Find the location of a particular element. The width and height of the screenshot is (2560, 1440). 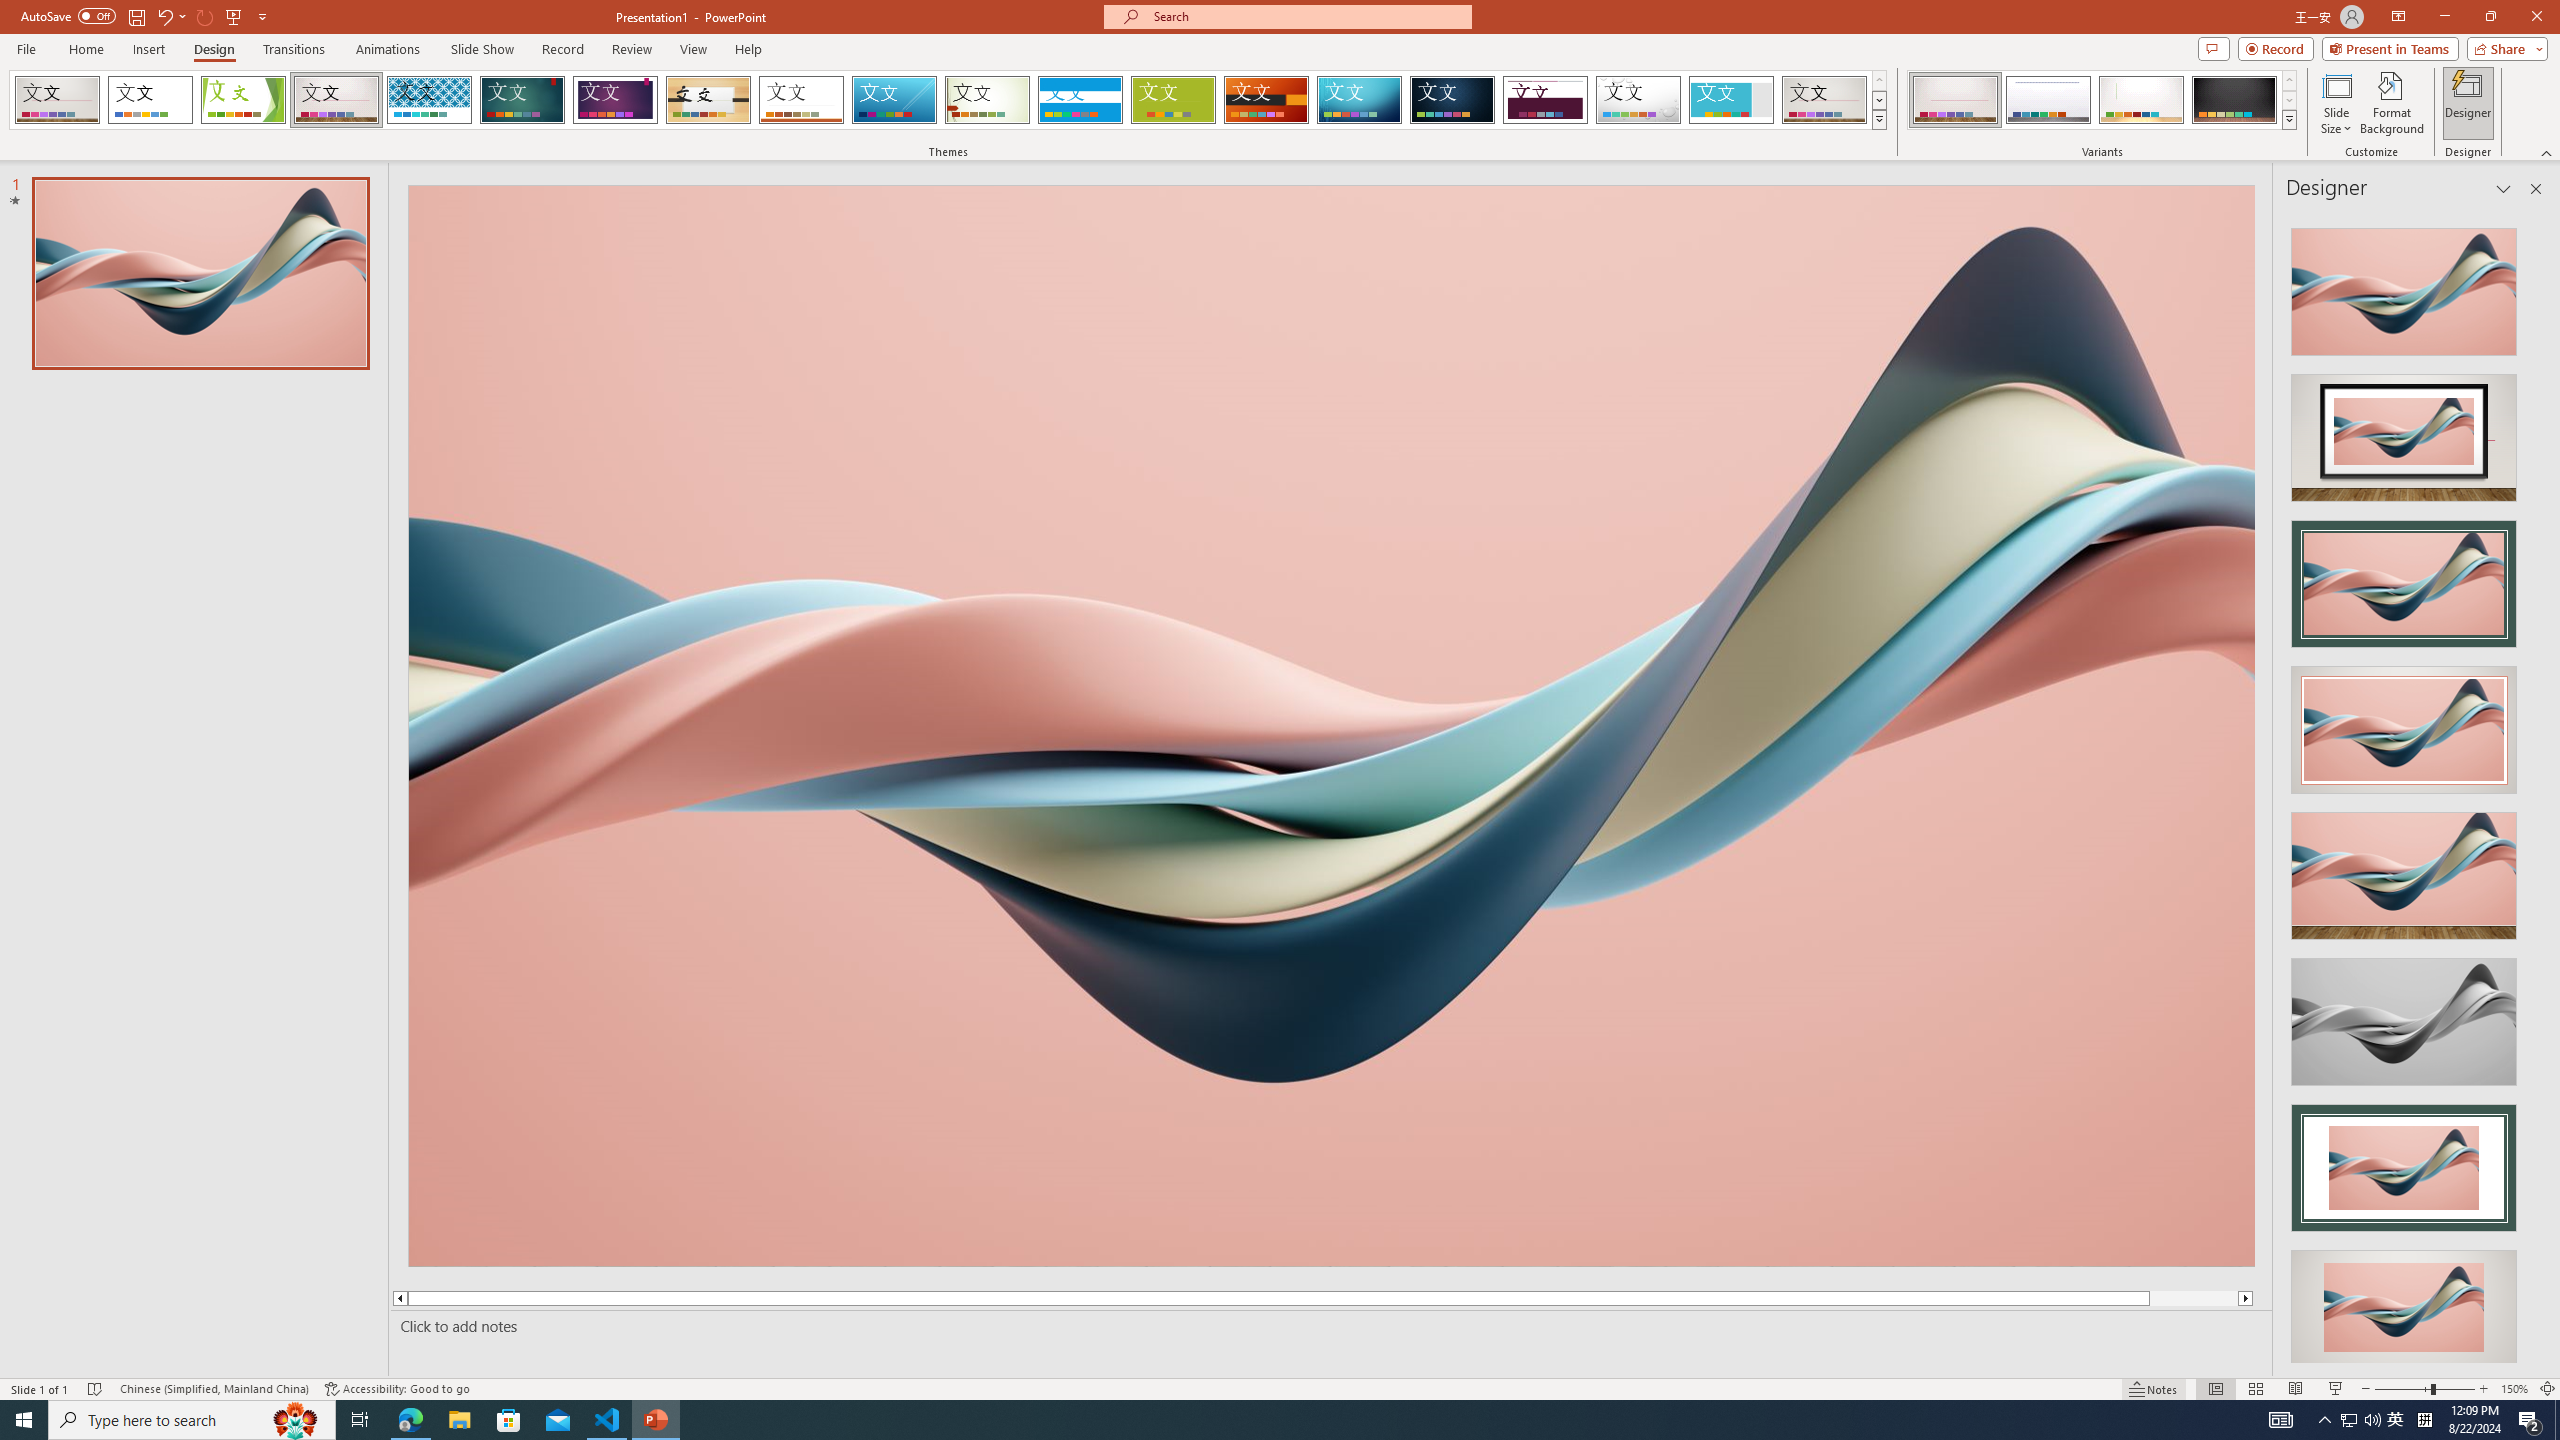

Ion Boardroom is located at coordinates (616, 100).